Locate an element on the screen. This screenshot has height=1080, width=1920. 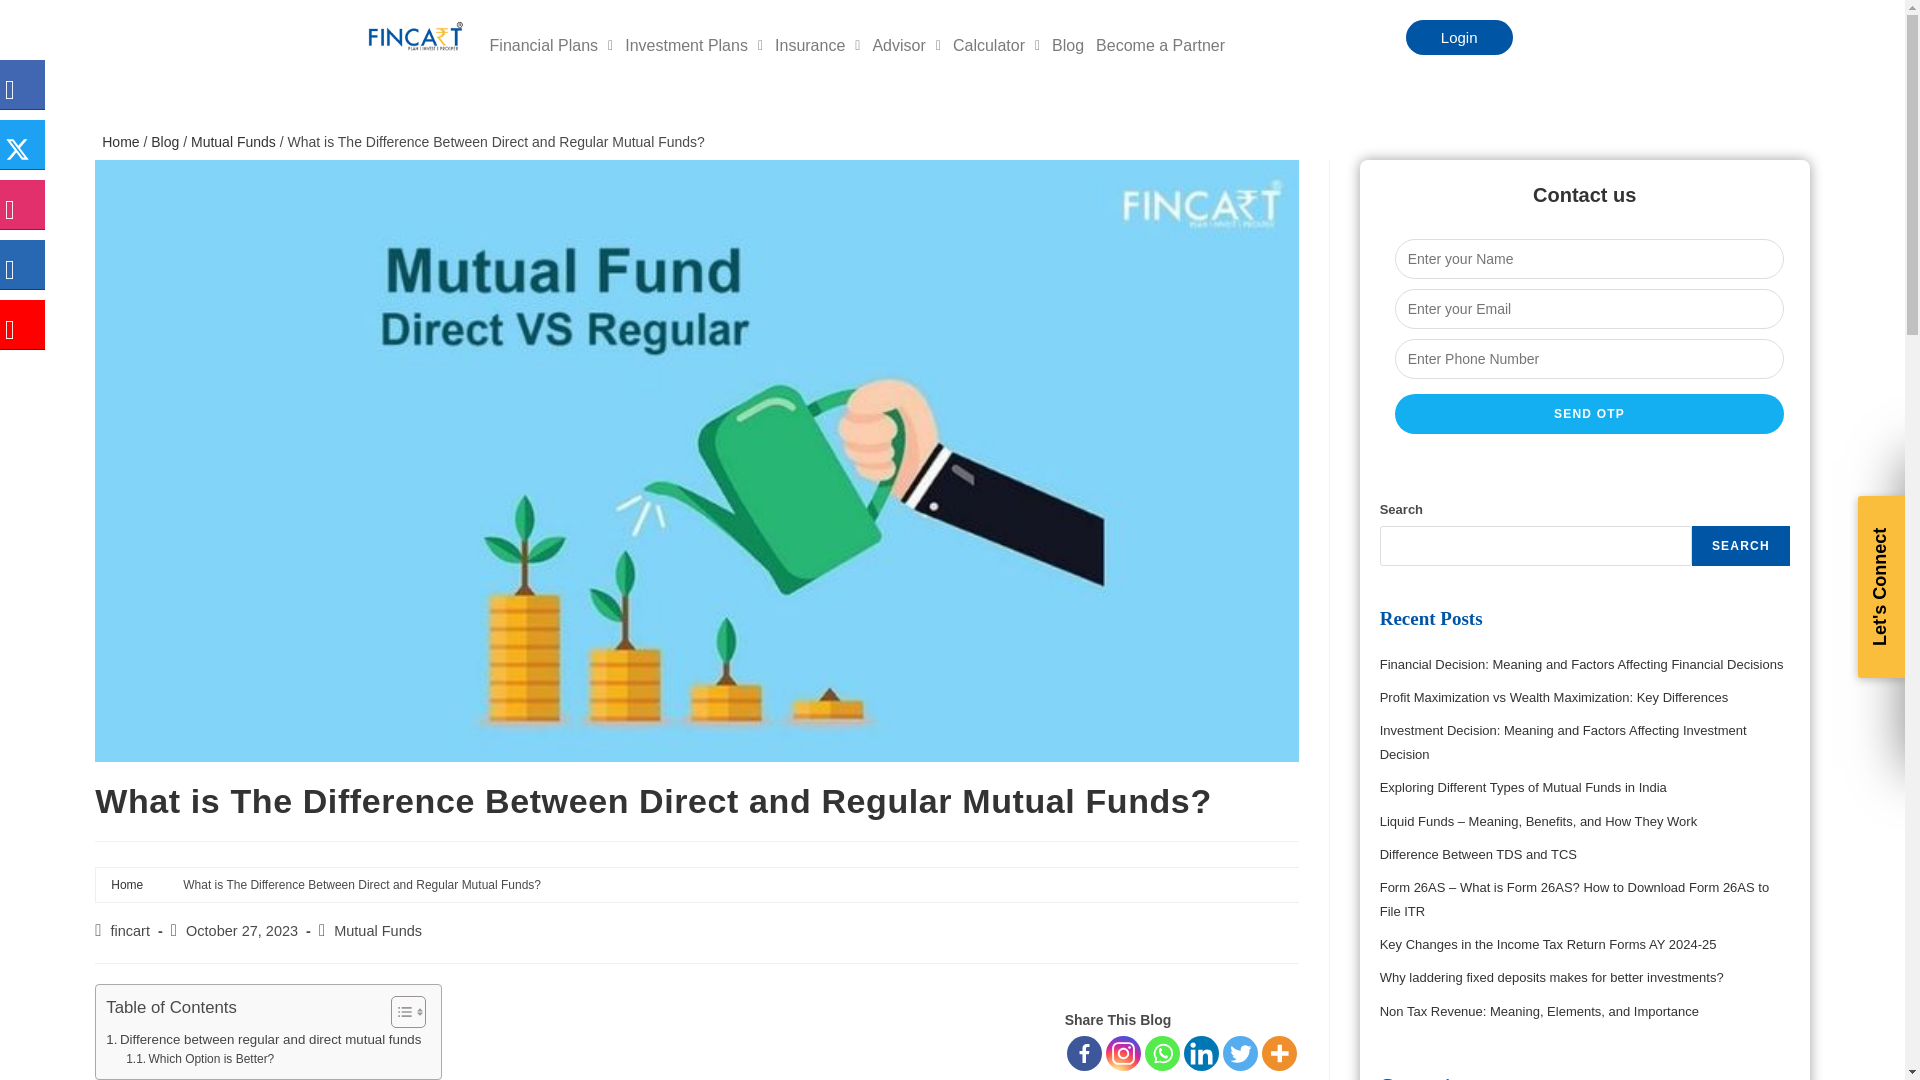
Whatsapp is located at coordinates (1162, 1053).